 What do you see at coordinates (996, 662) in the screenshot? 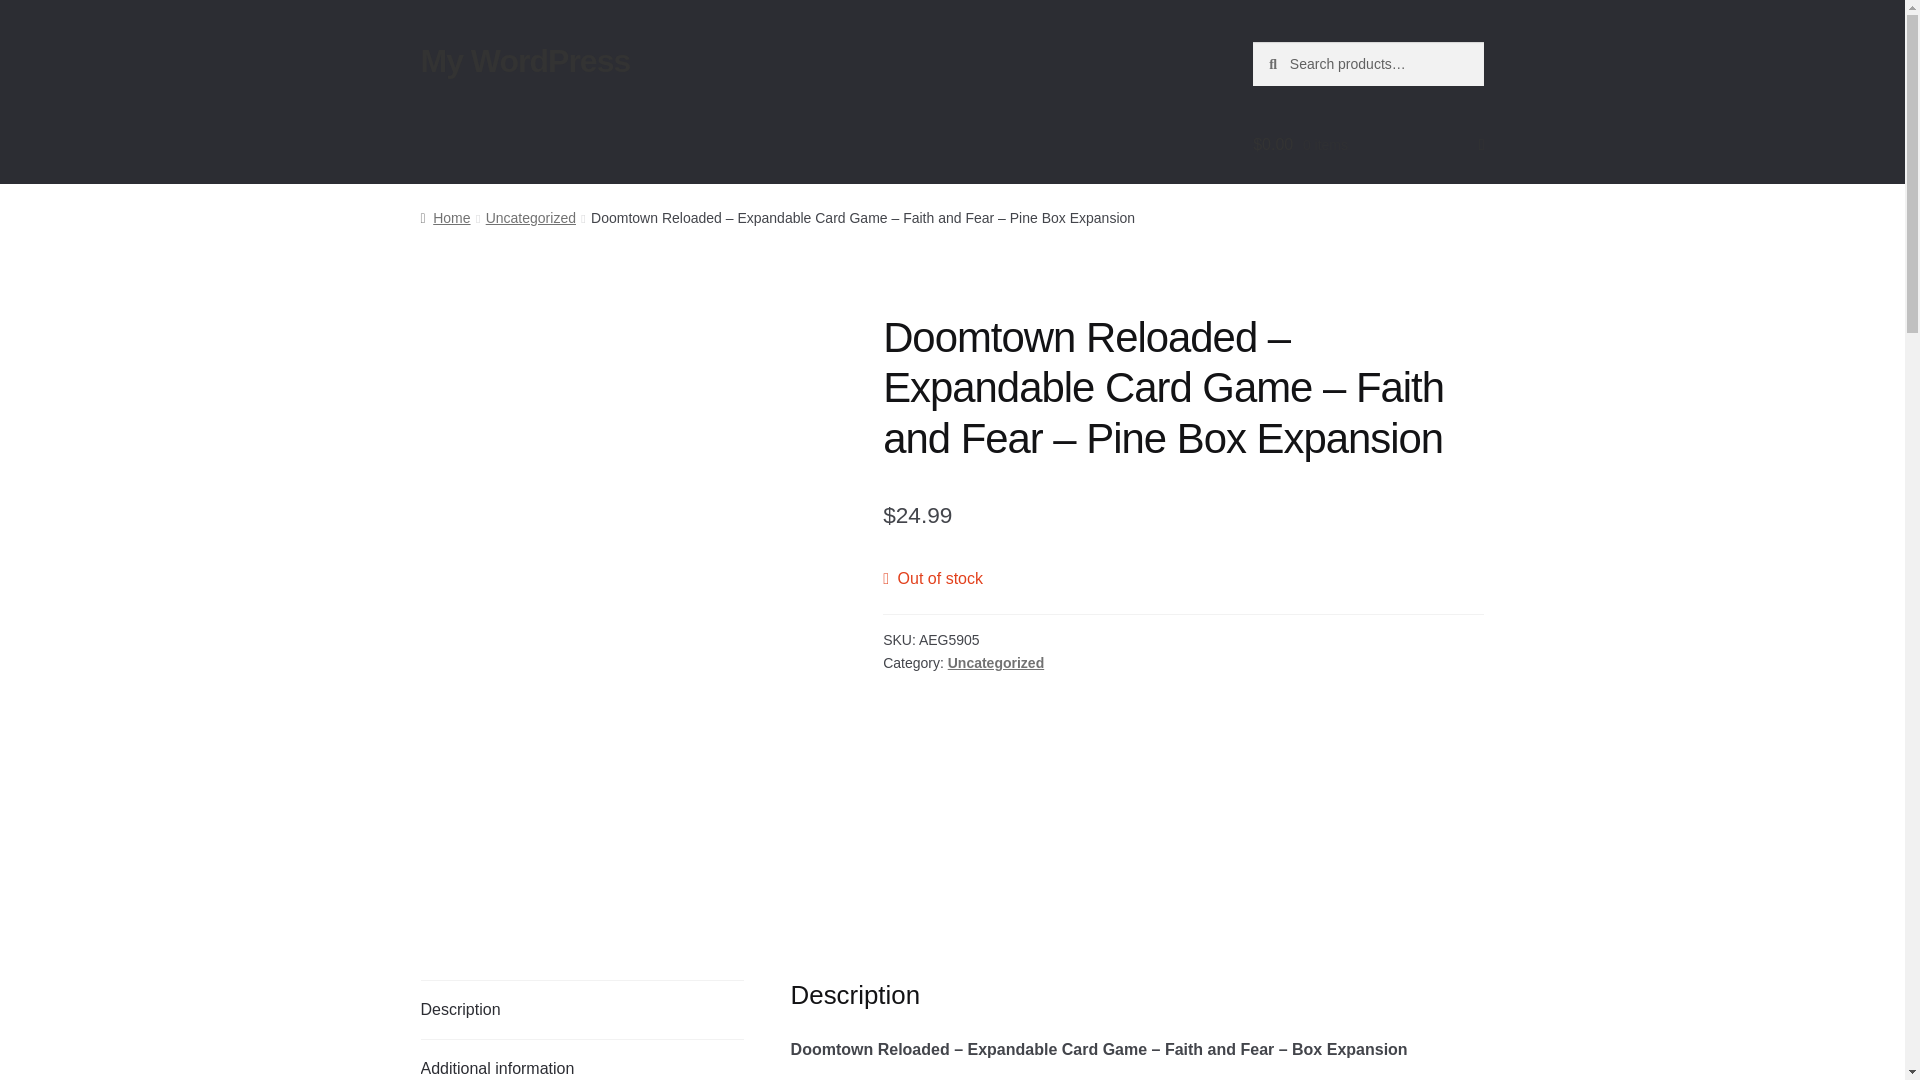
I see `Uncategorized` at bounding box center [996, 662].